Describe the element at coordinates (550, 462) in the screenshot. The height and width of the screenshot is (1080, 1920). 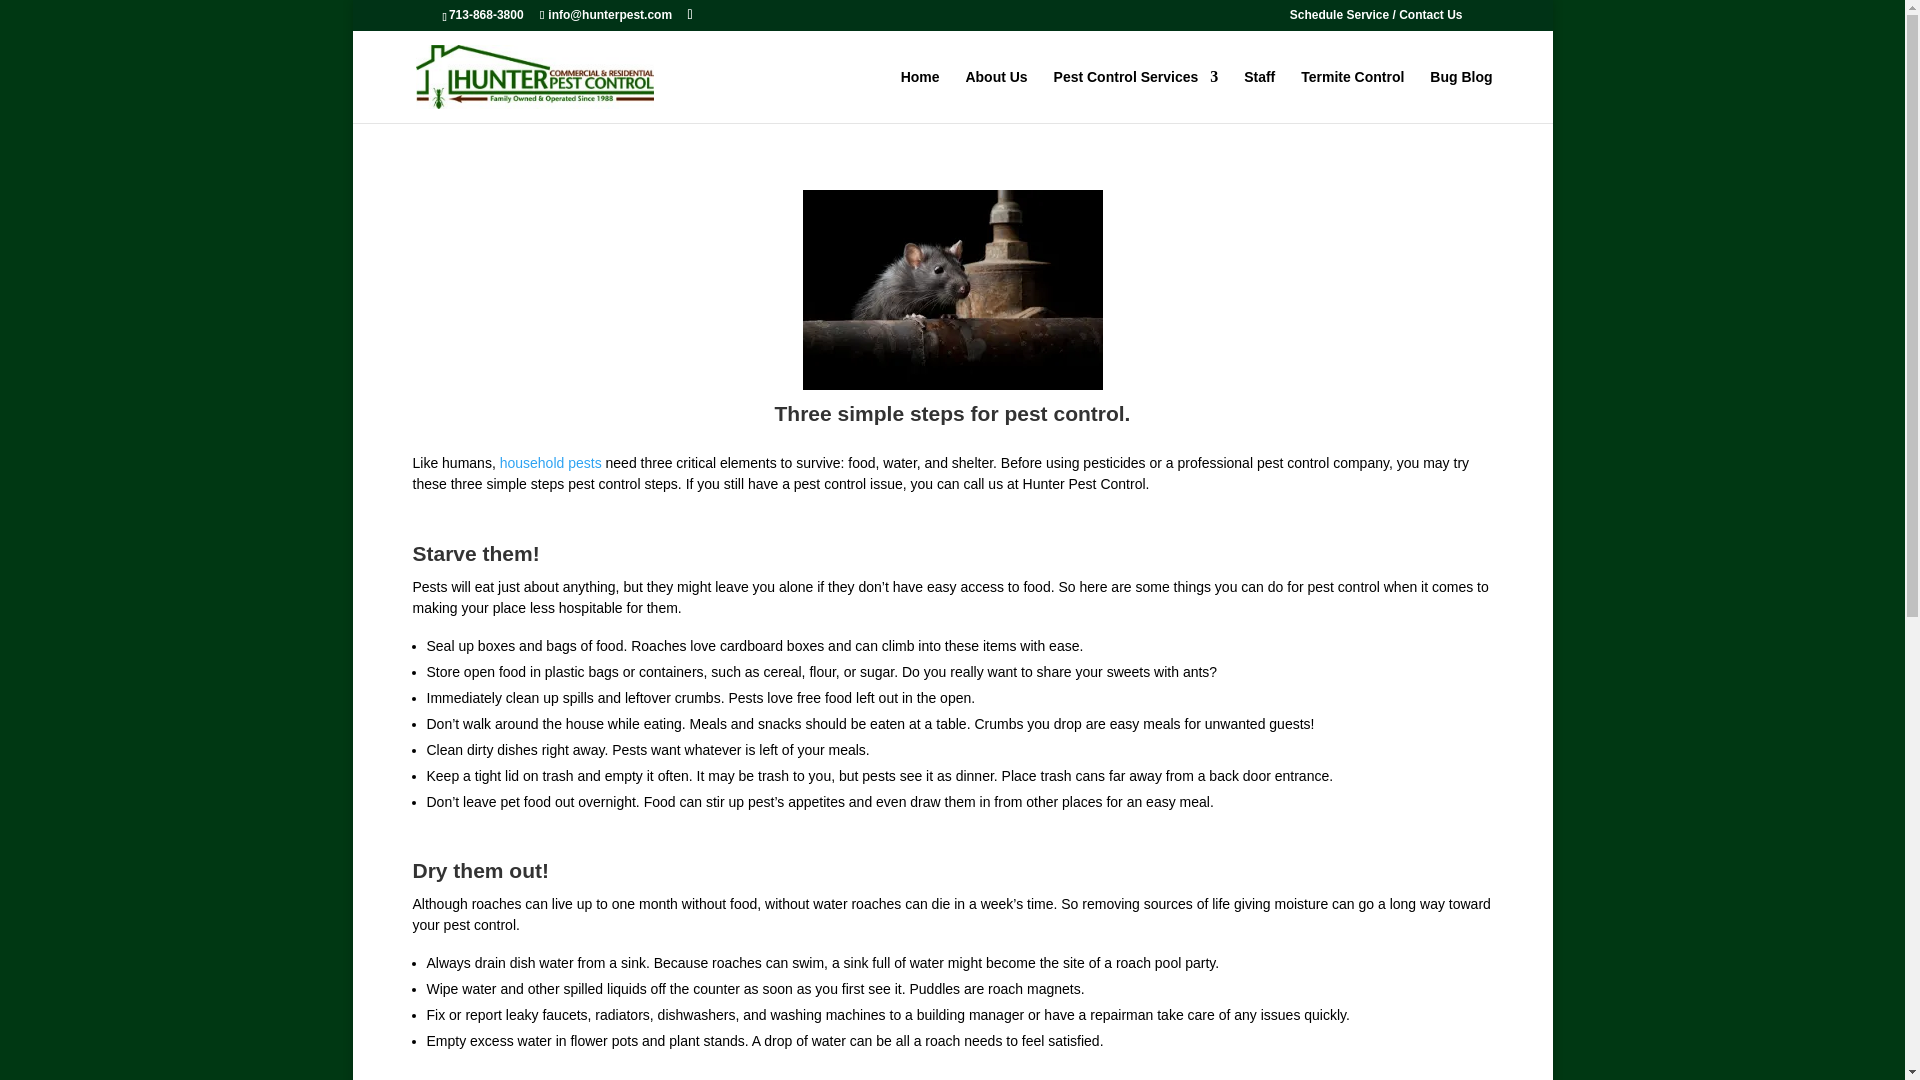
I see `household pests` at that location.